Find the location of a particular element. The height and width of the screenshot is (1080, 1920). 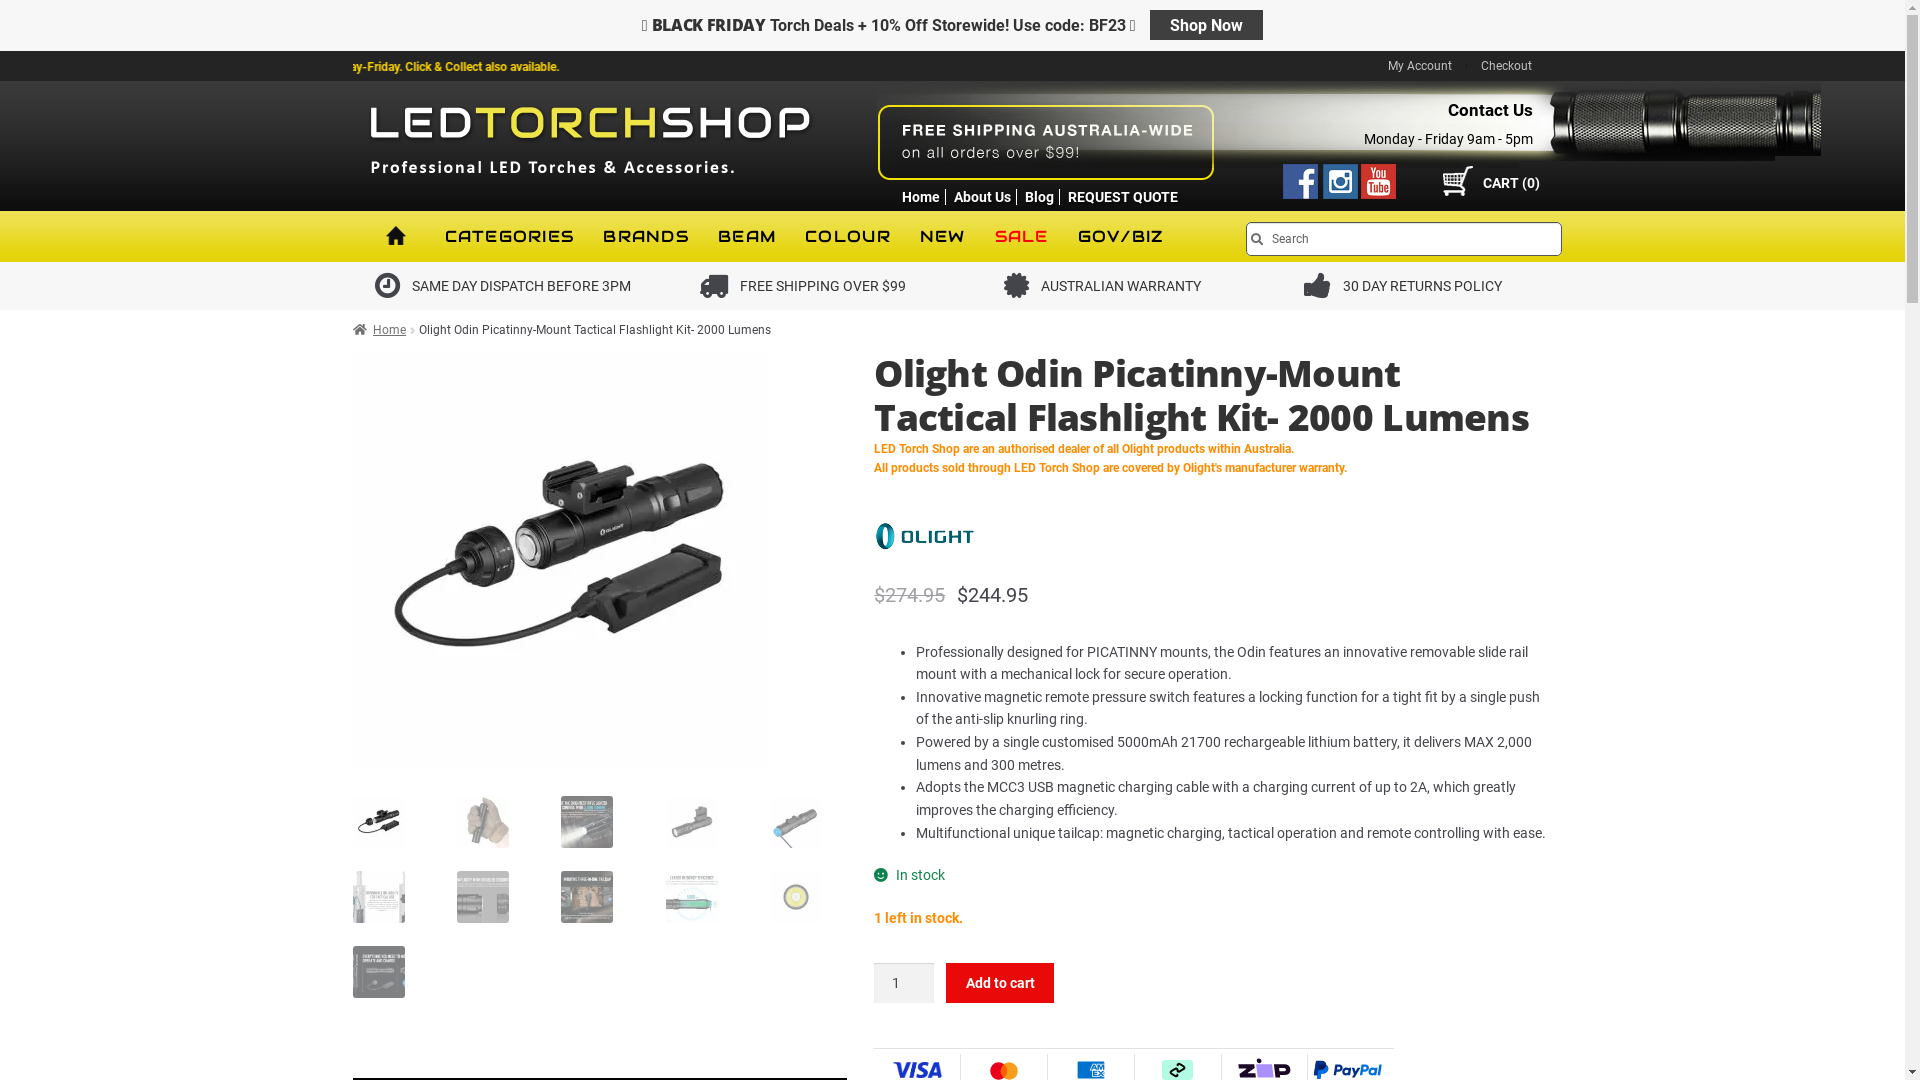

Blog is located at coordinates (1038, 197).